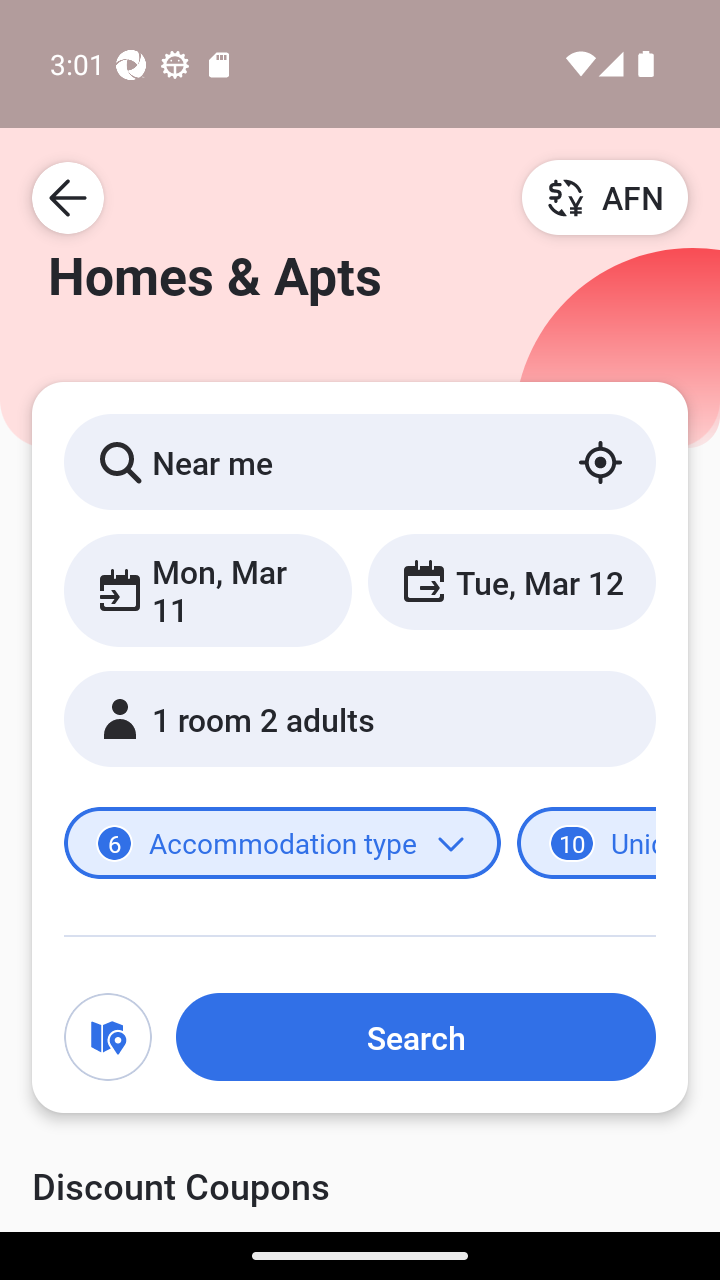 The height and width of the screenshot is (1280, 720). I want to click on Search, so click(415, 1037).